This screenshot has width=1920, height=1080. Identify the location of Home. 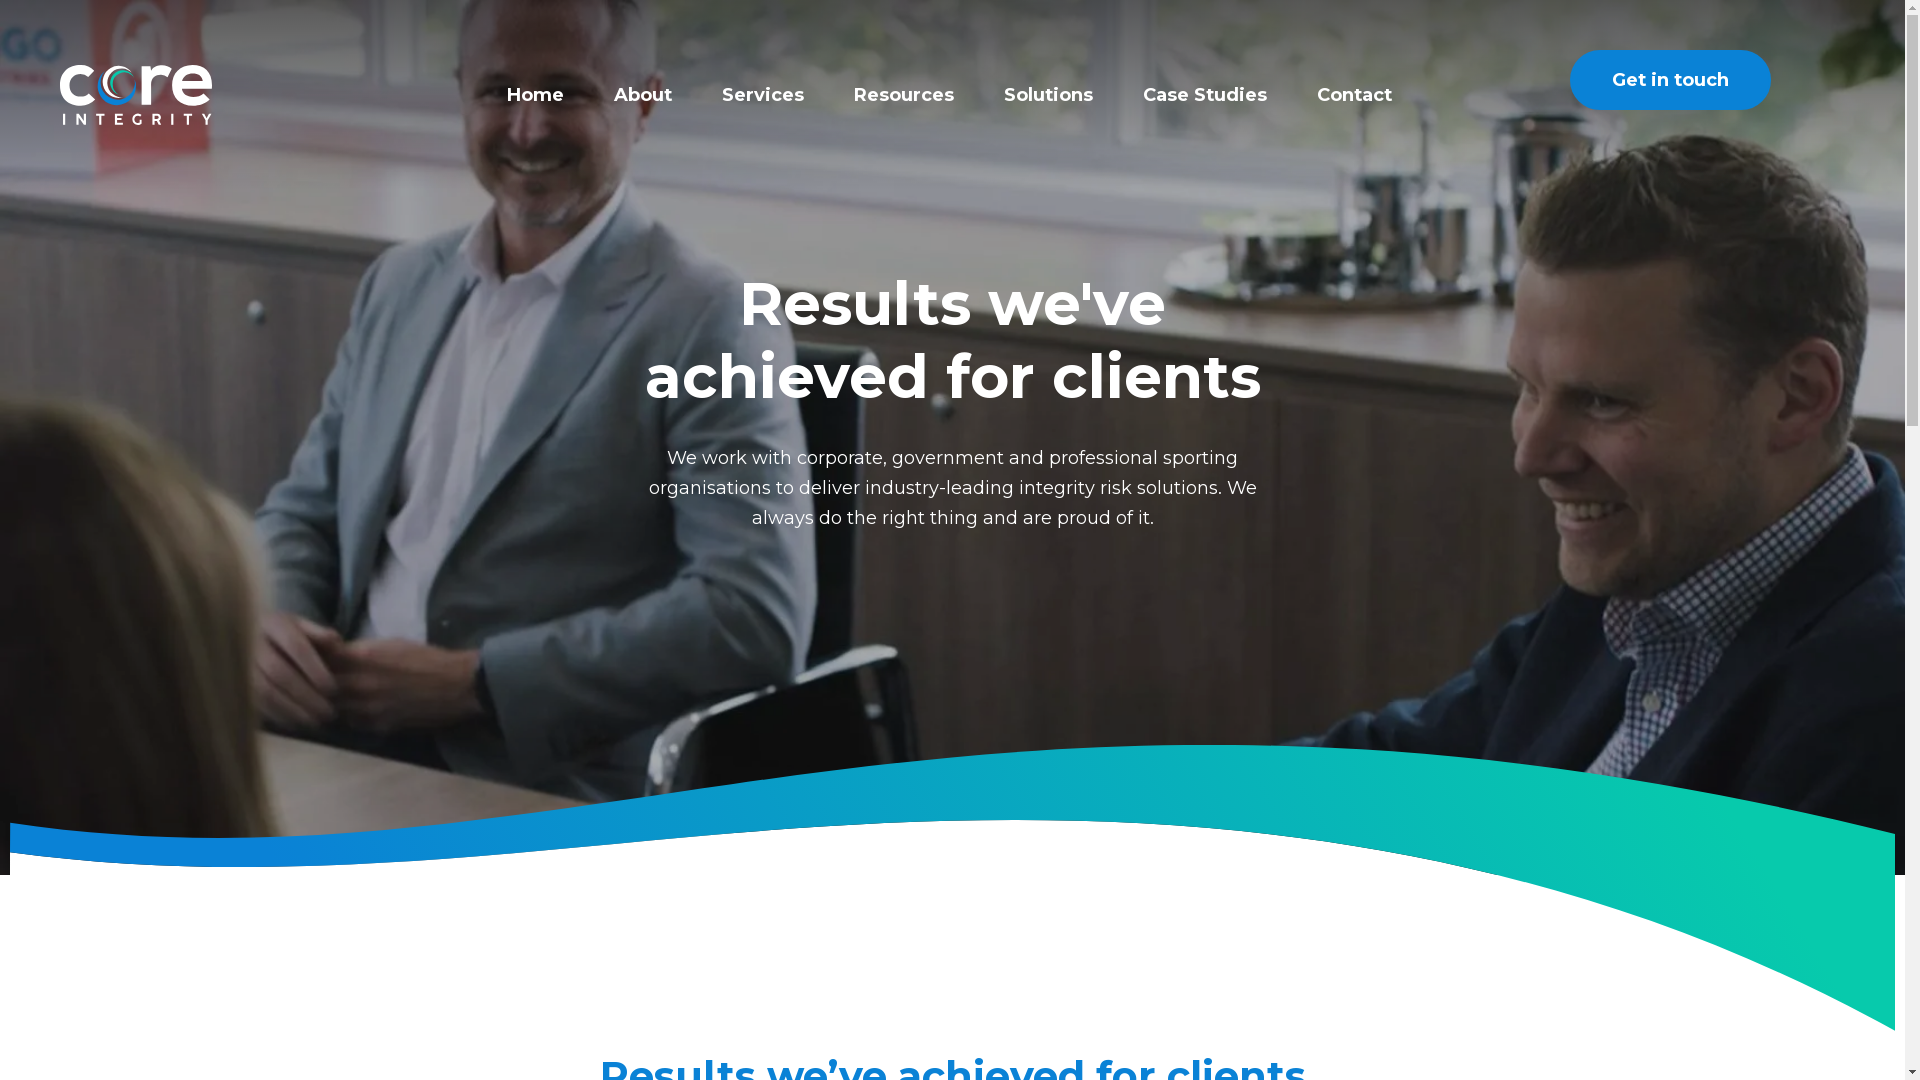
(535, 95).